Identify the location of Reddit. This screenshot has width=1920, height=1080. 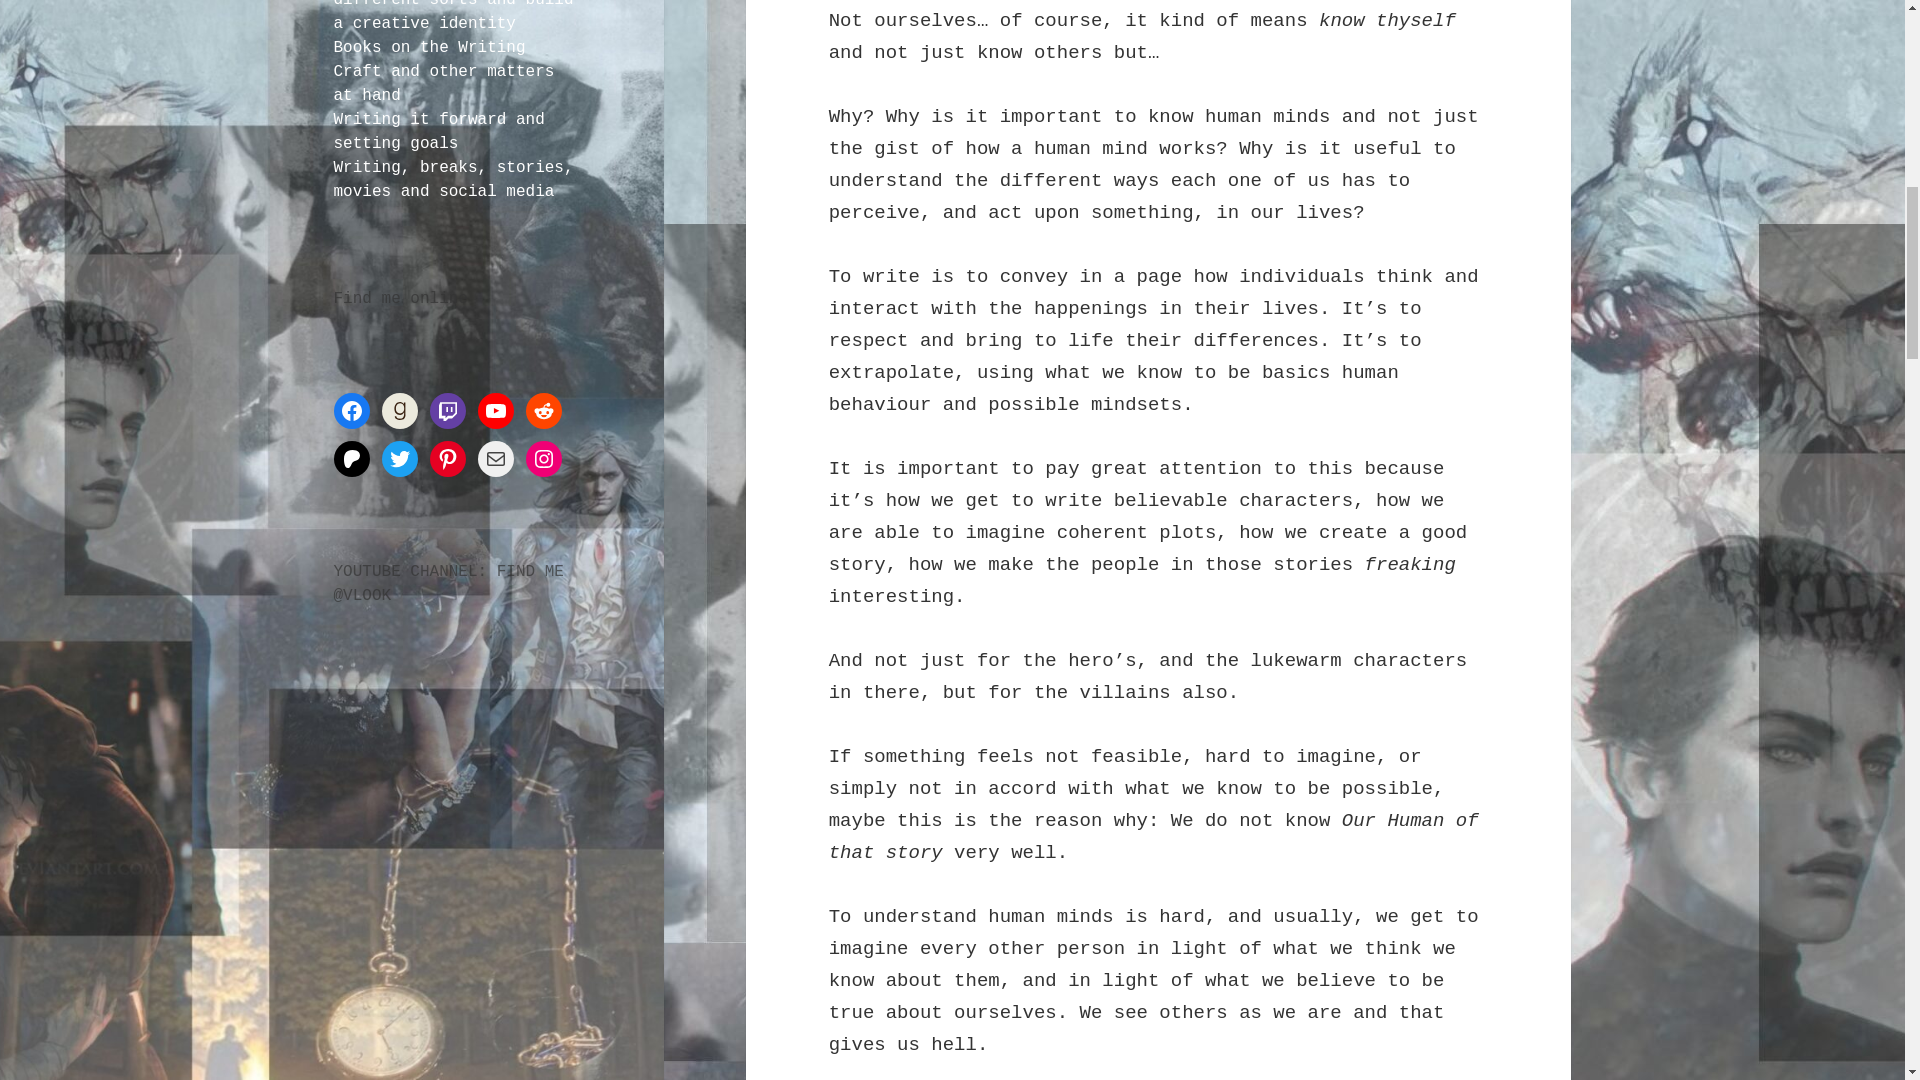
(544, 410).